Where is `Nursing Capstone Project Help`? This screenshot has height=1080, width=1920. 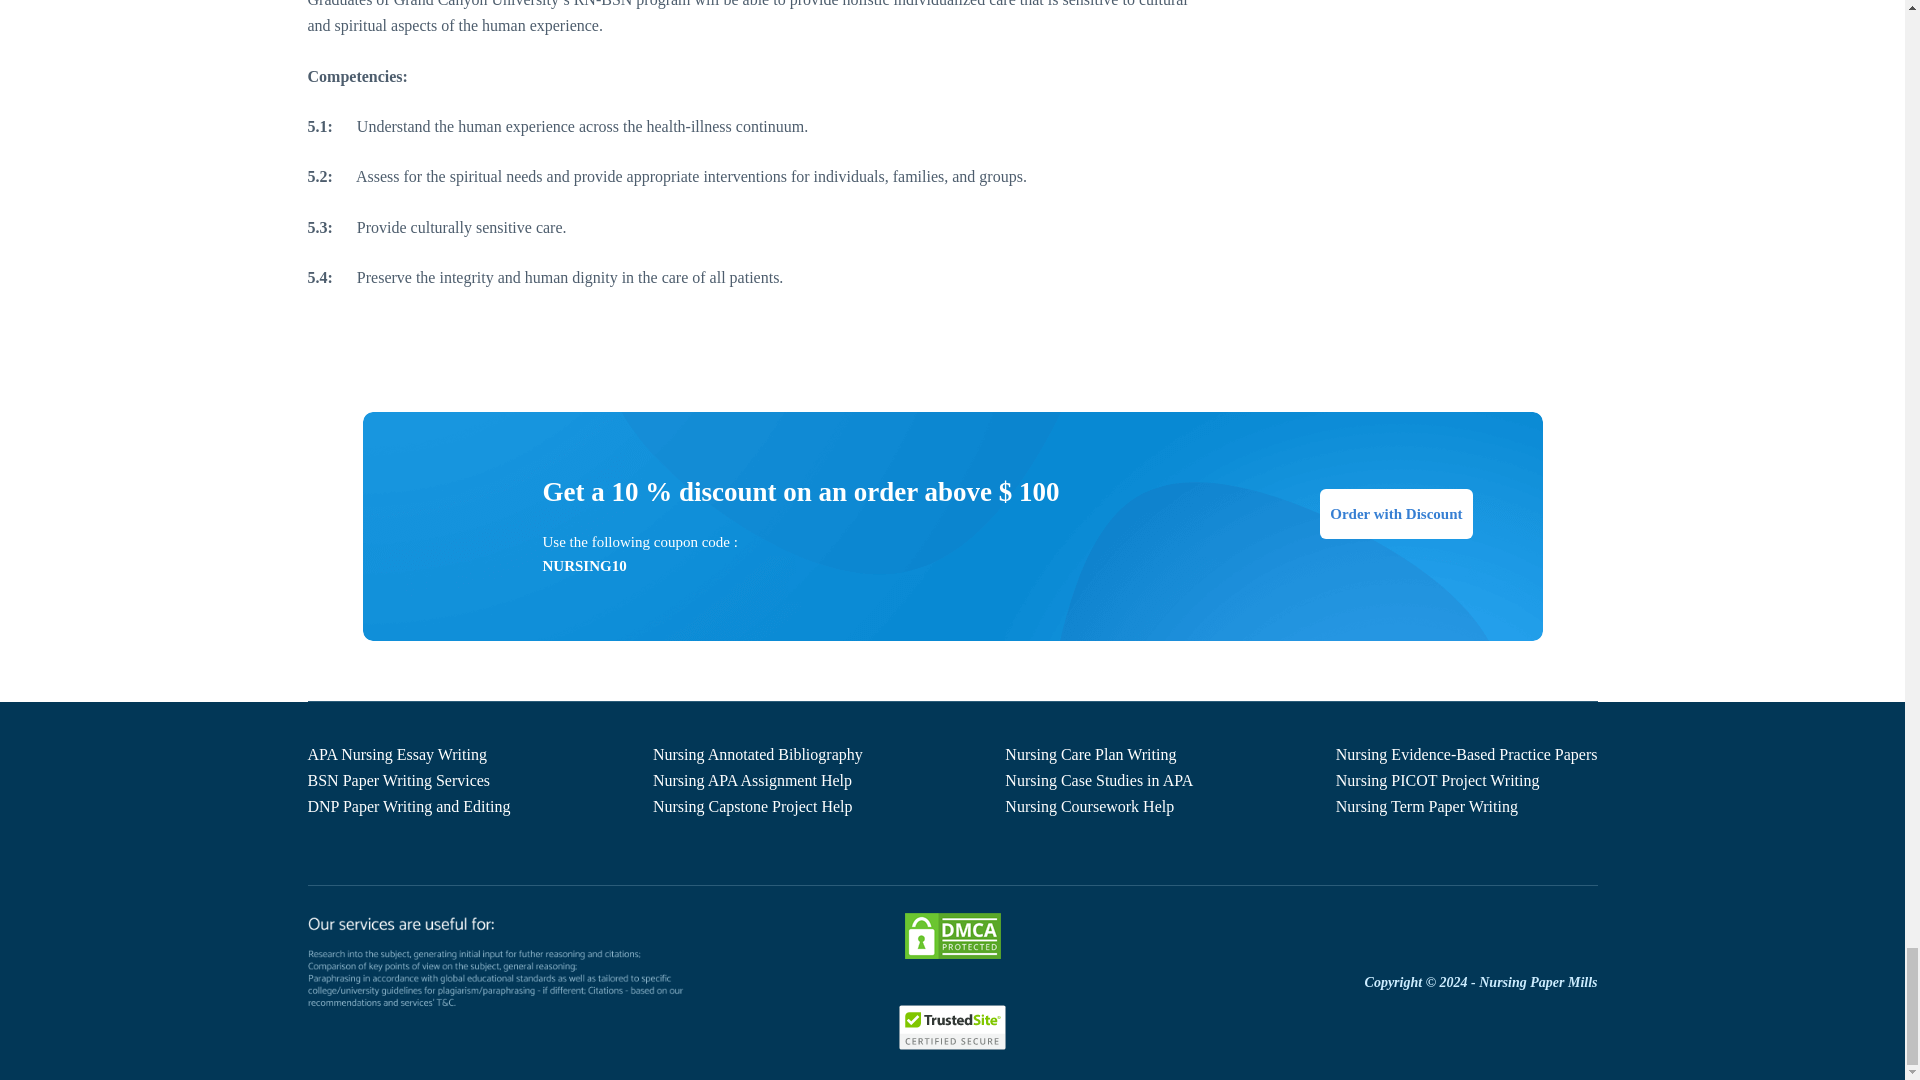
Nursing Capstone Project Help is located at coordinates (752, 806).